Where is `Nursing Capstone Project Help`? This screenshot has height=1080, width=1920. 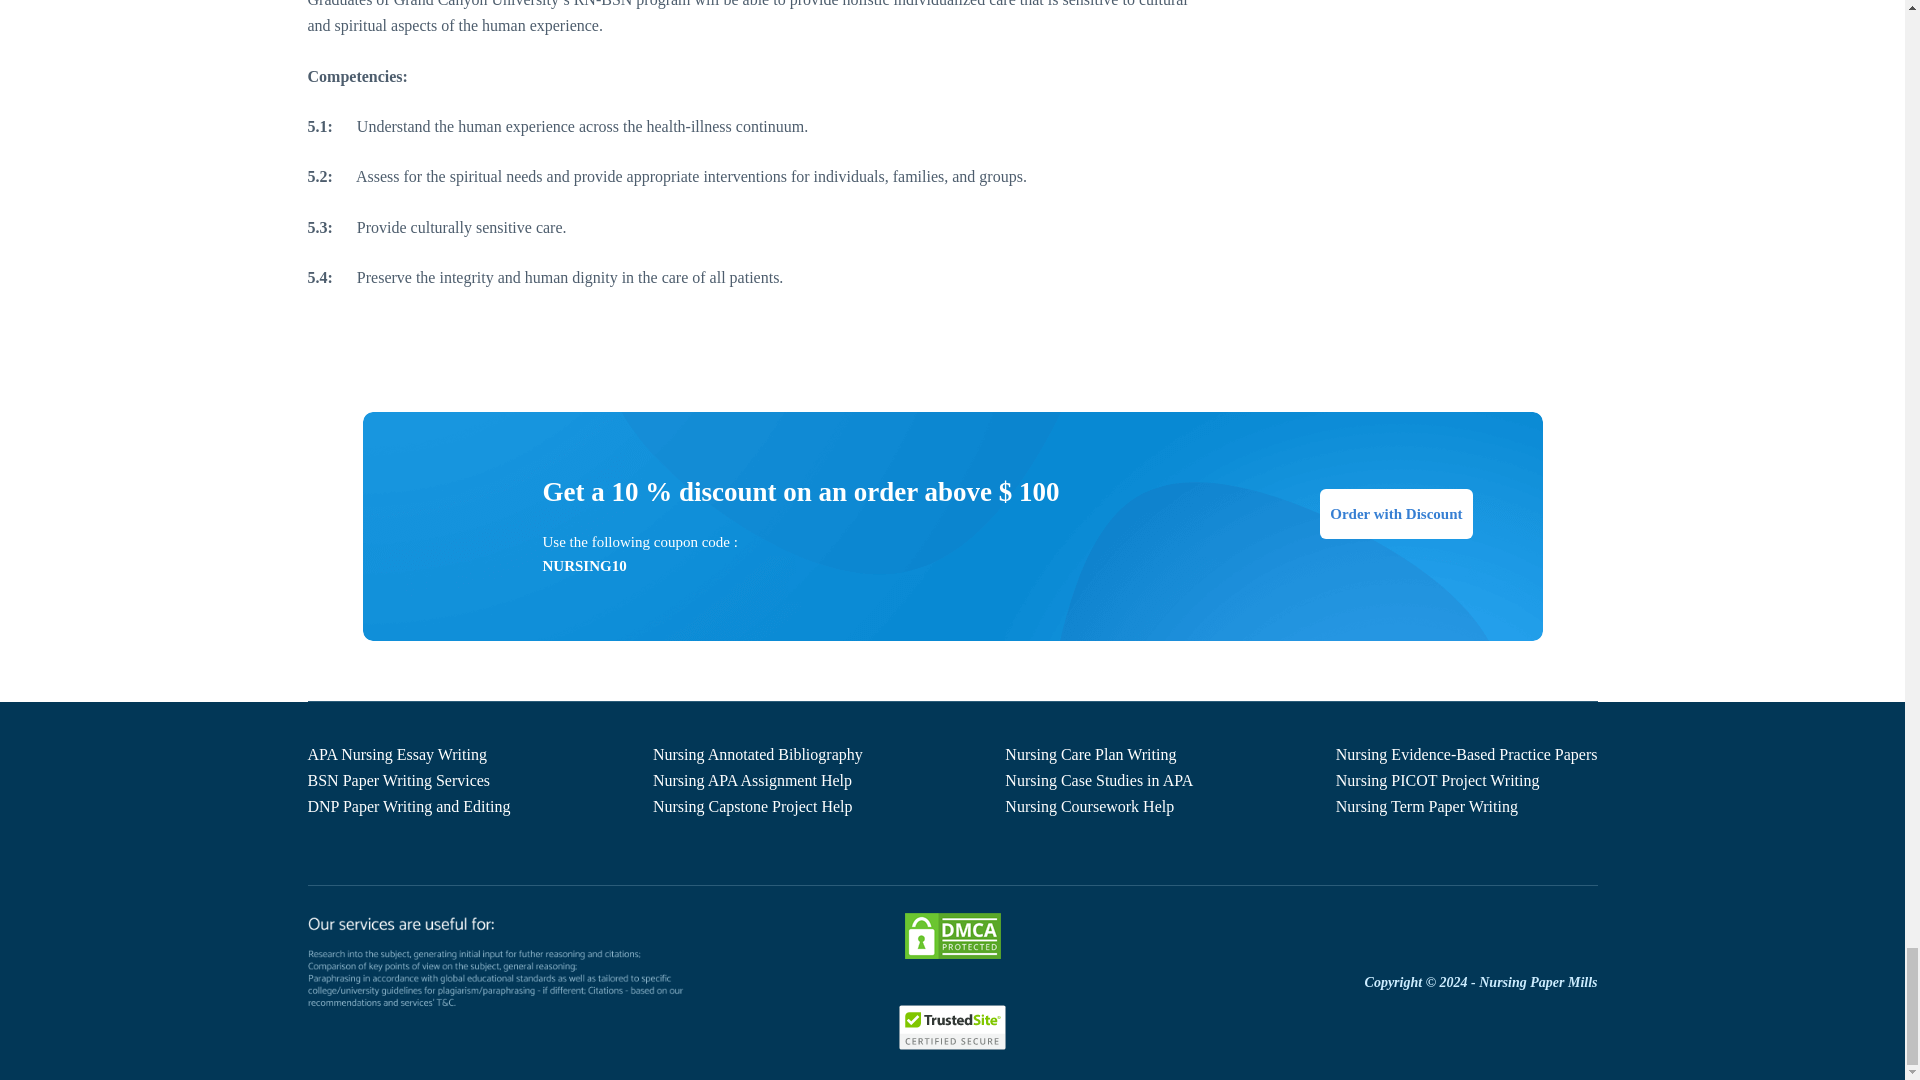
Nursing Capstone Project Help is located at coordinates (752, 806).